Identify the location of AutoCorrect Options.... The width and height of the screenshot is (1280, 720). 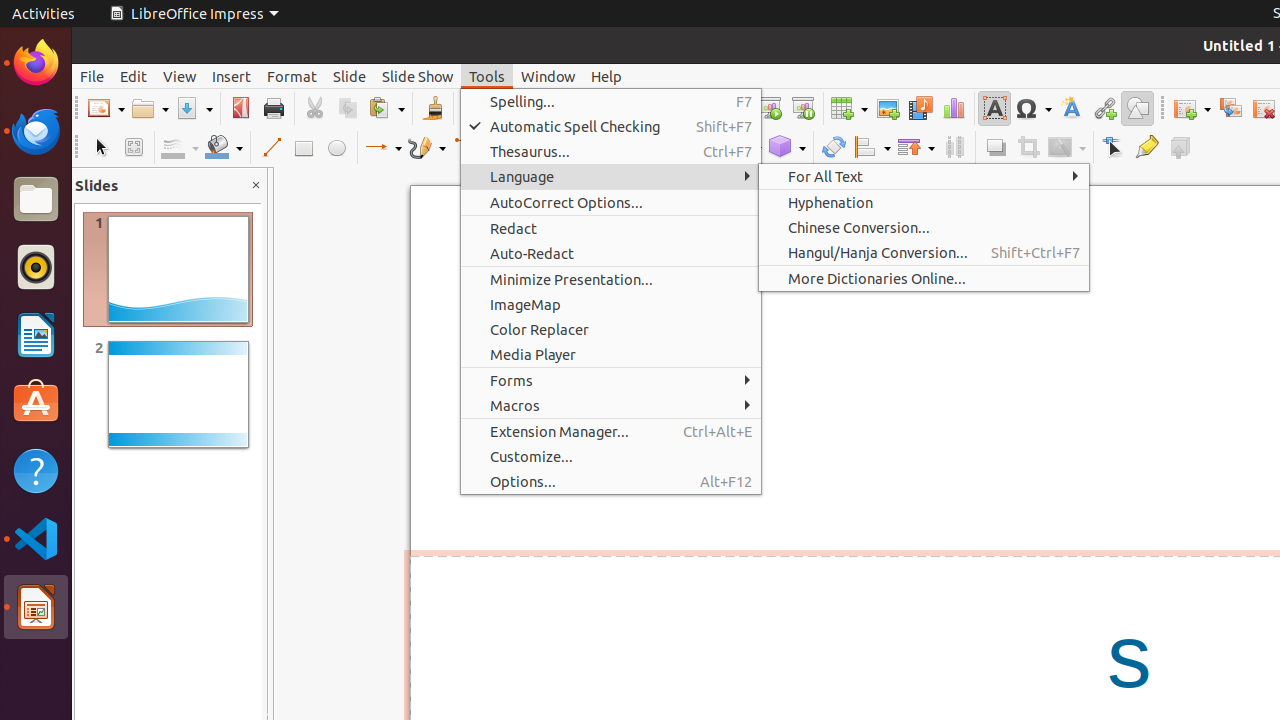
(611, 202).